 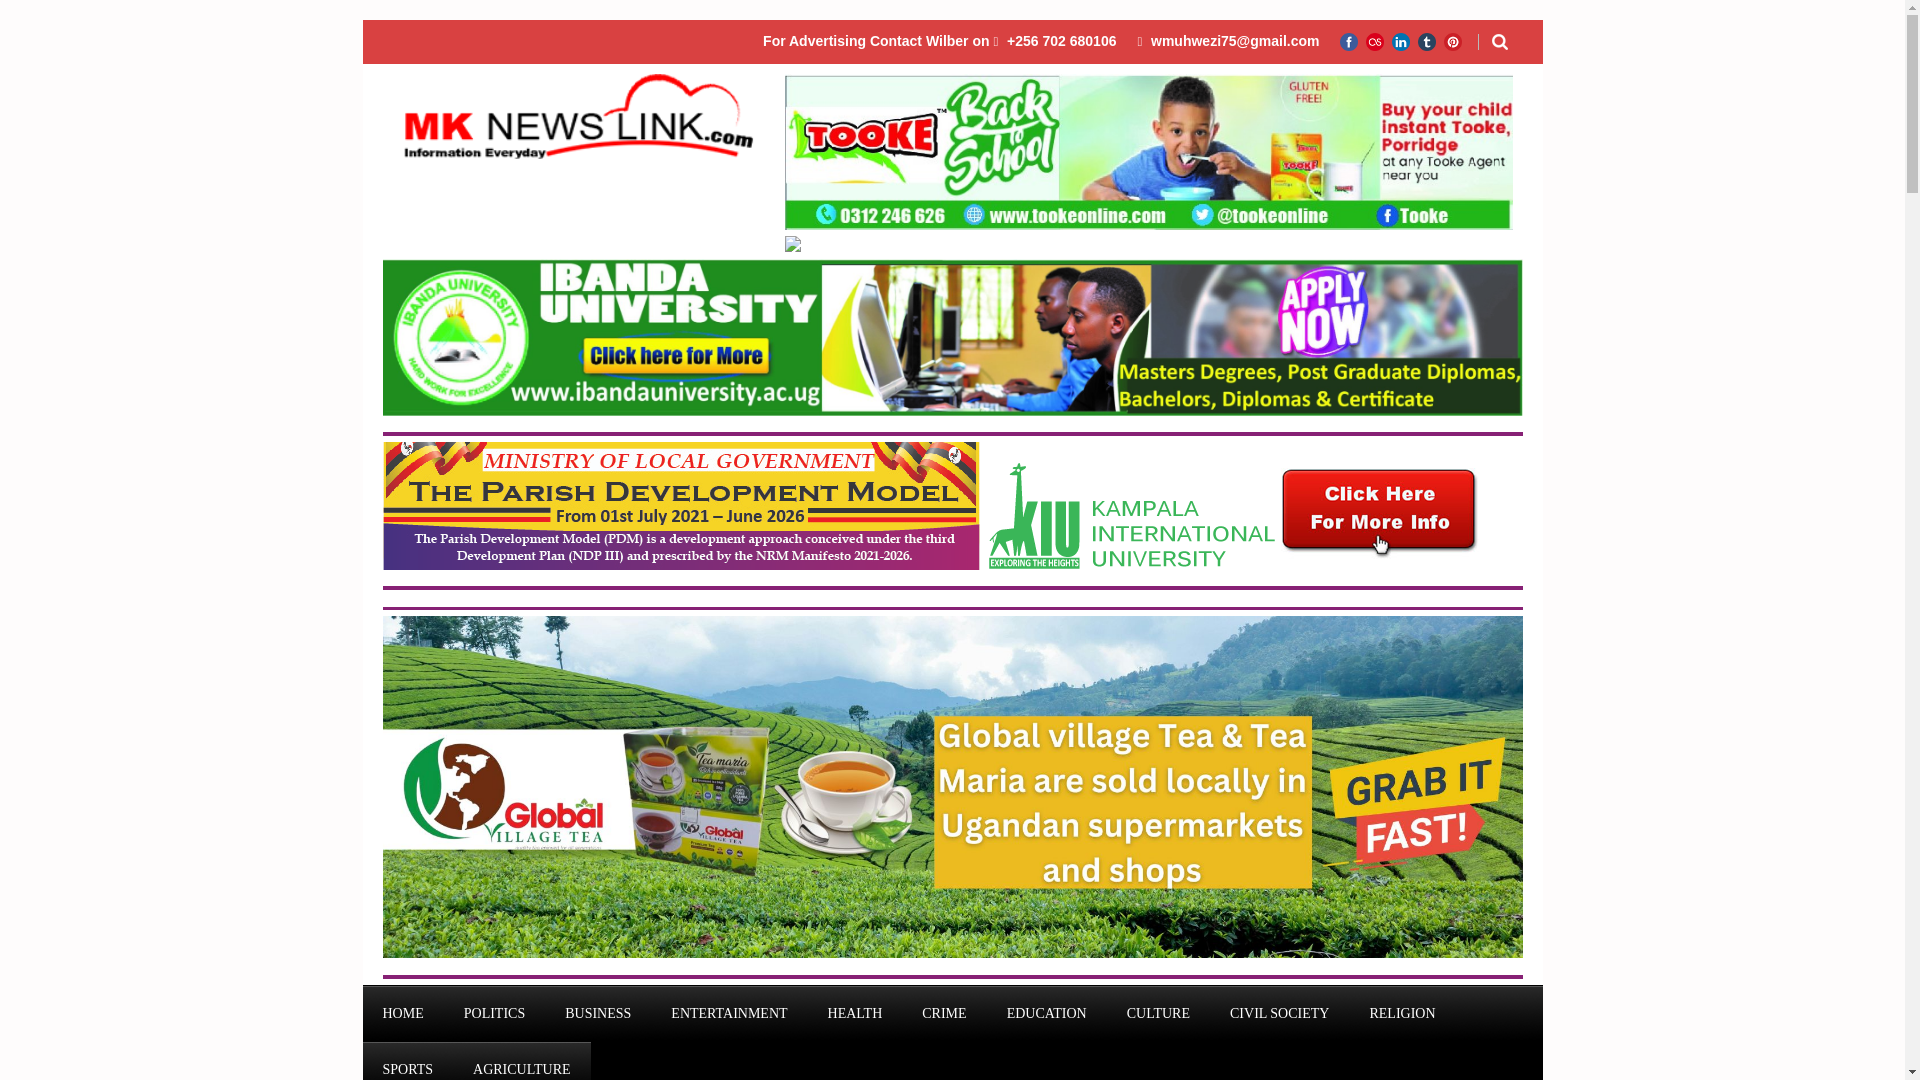 I want to click on AGRICULTURE, so click(x=522, y=1061).